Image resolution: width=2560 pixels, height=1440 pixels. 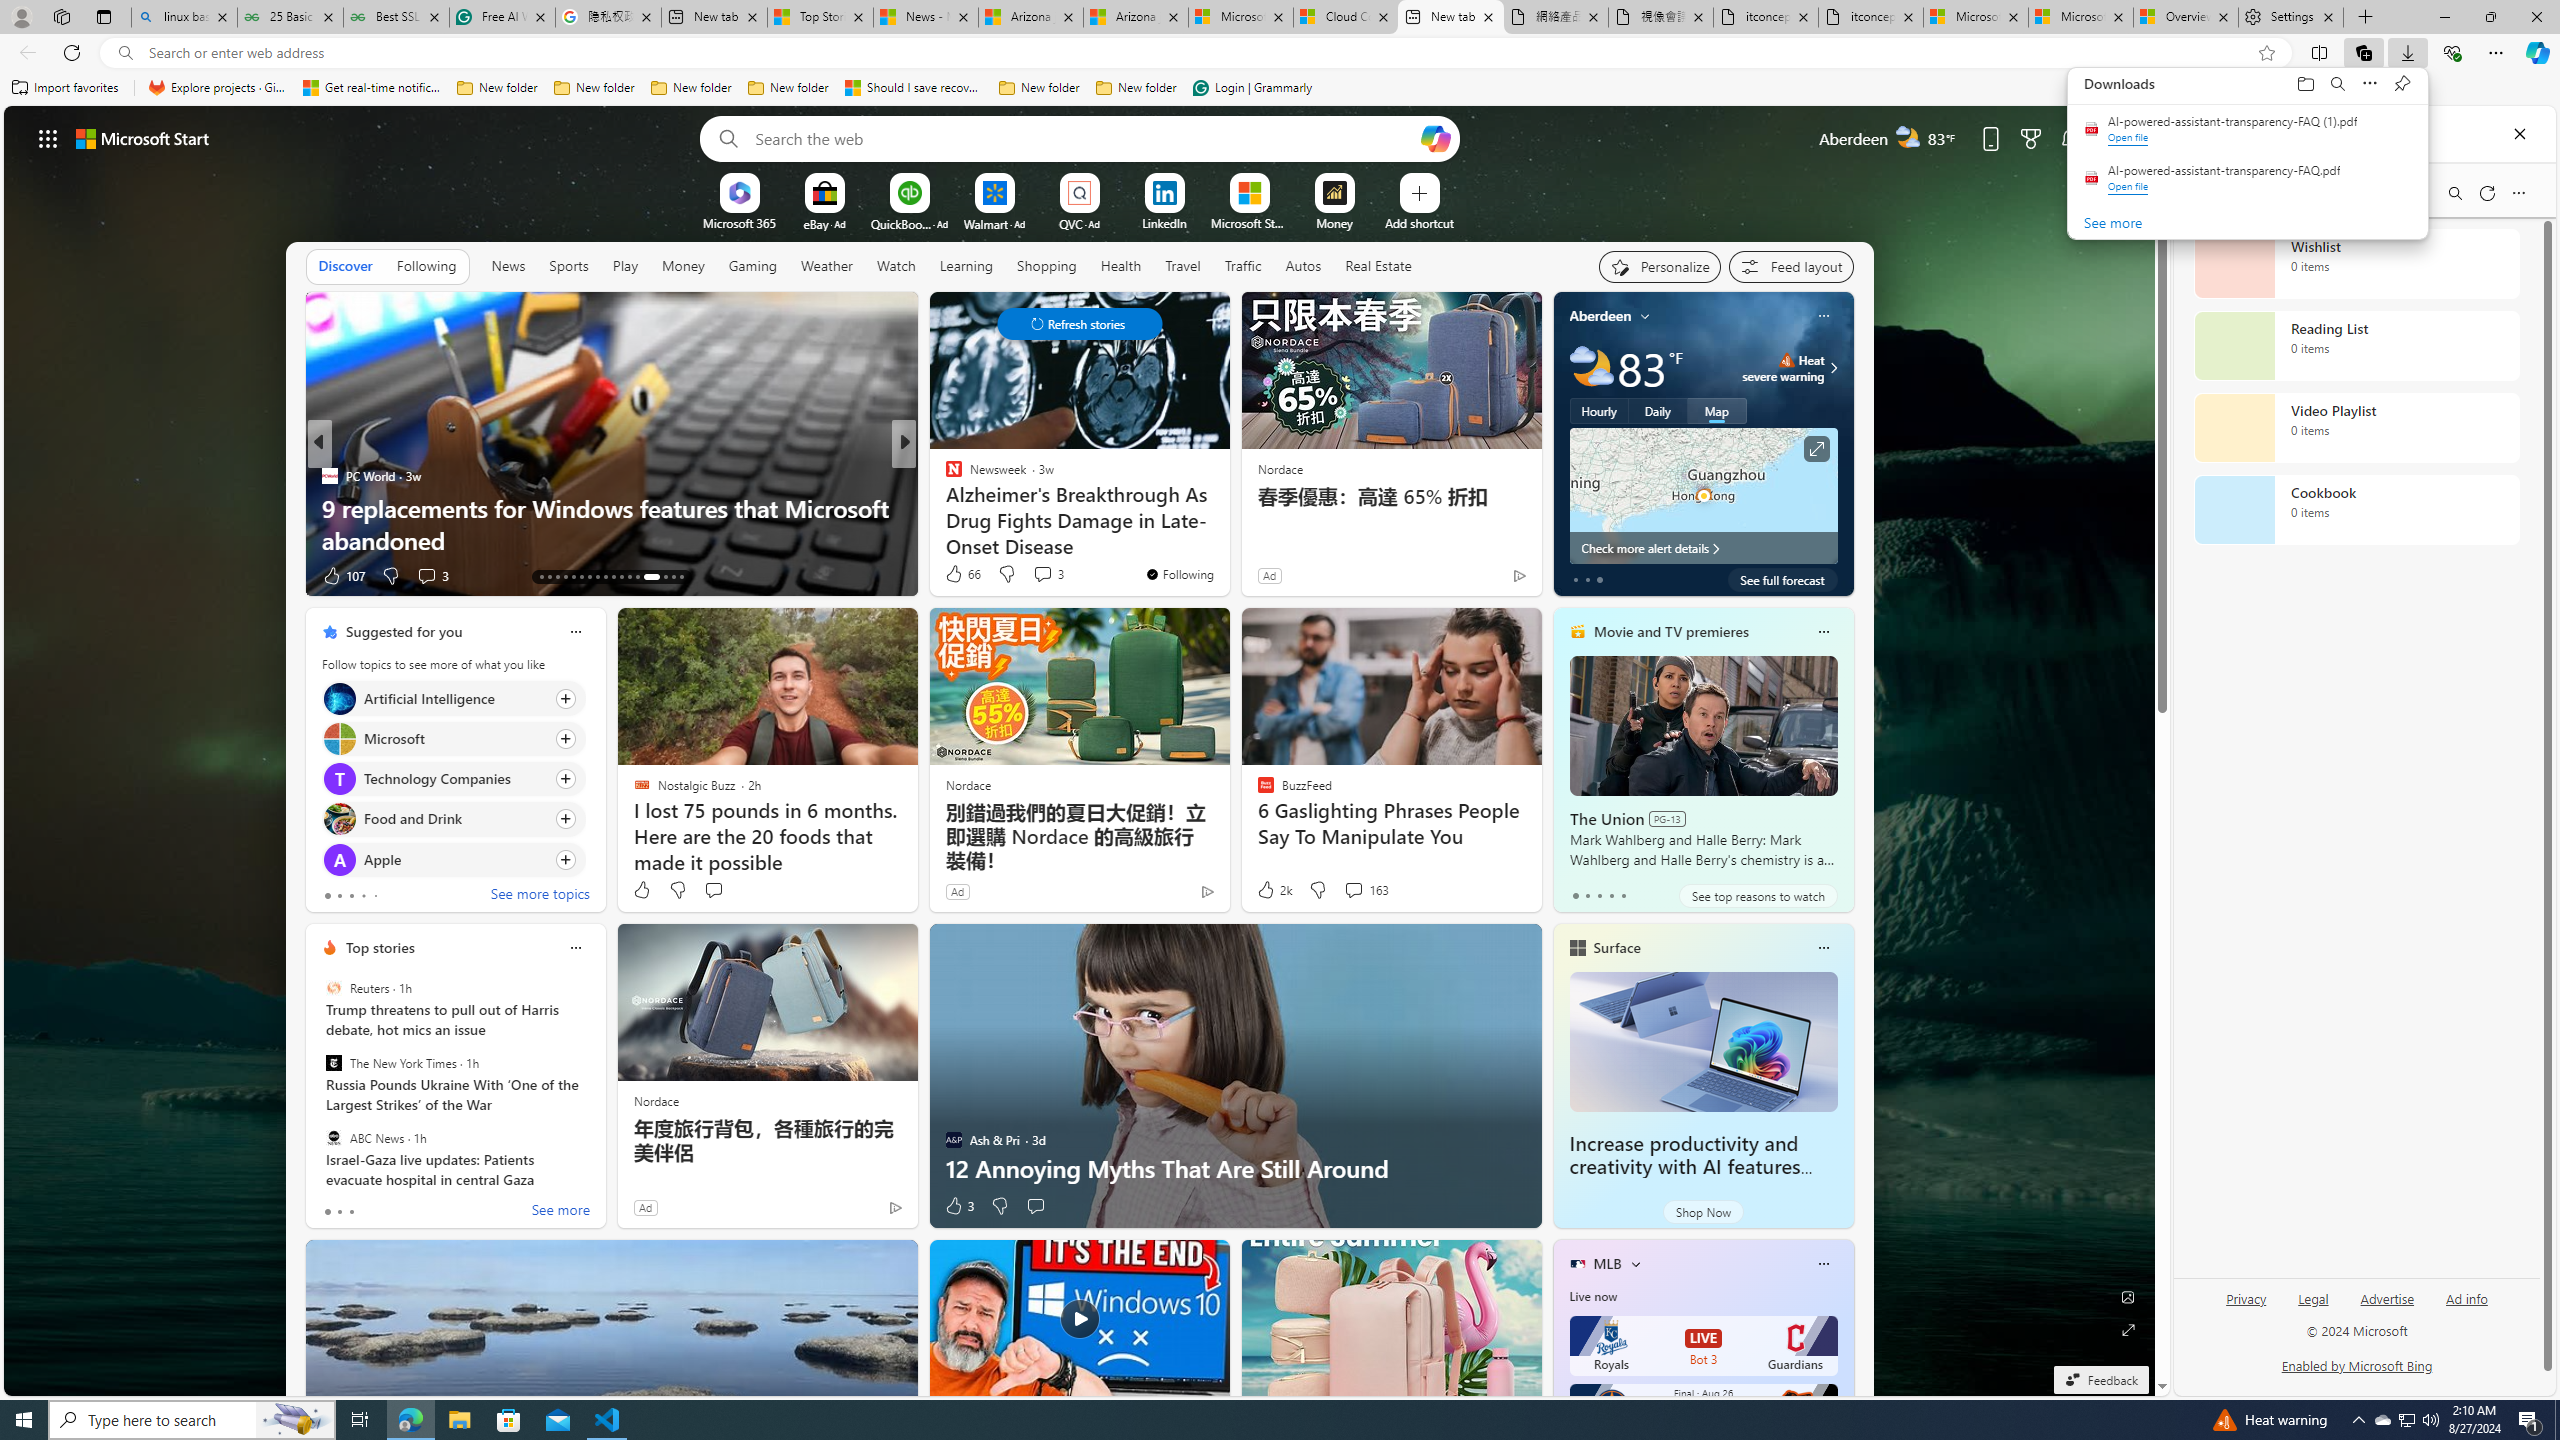 What do you see at coordinates (1042, 574) in the screenshot?
I see `View comments 3 Comment` at bounding box center [1042, 574].